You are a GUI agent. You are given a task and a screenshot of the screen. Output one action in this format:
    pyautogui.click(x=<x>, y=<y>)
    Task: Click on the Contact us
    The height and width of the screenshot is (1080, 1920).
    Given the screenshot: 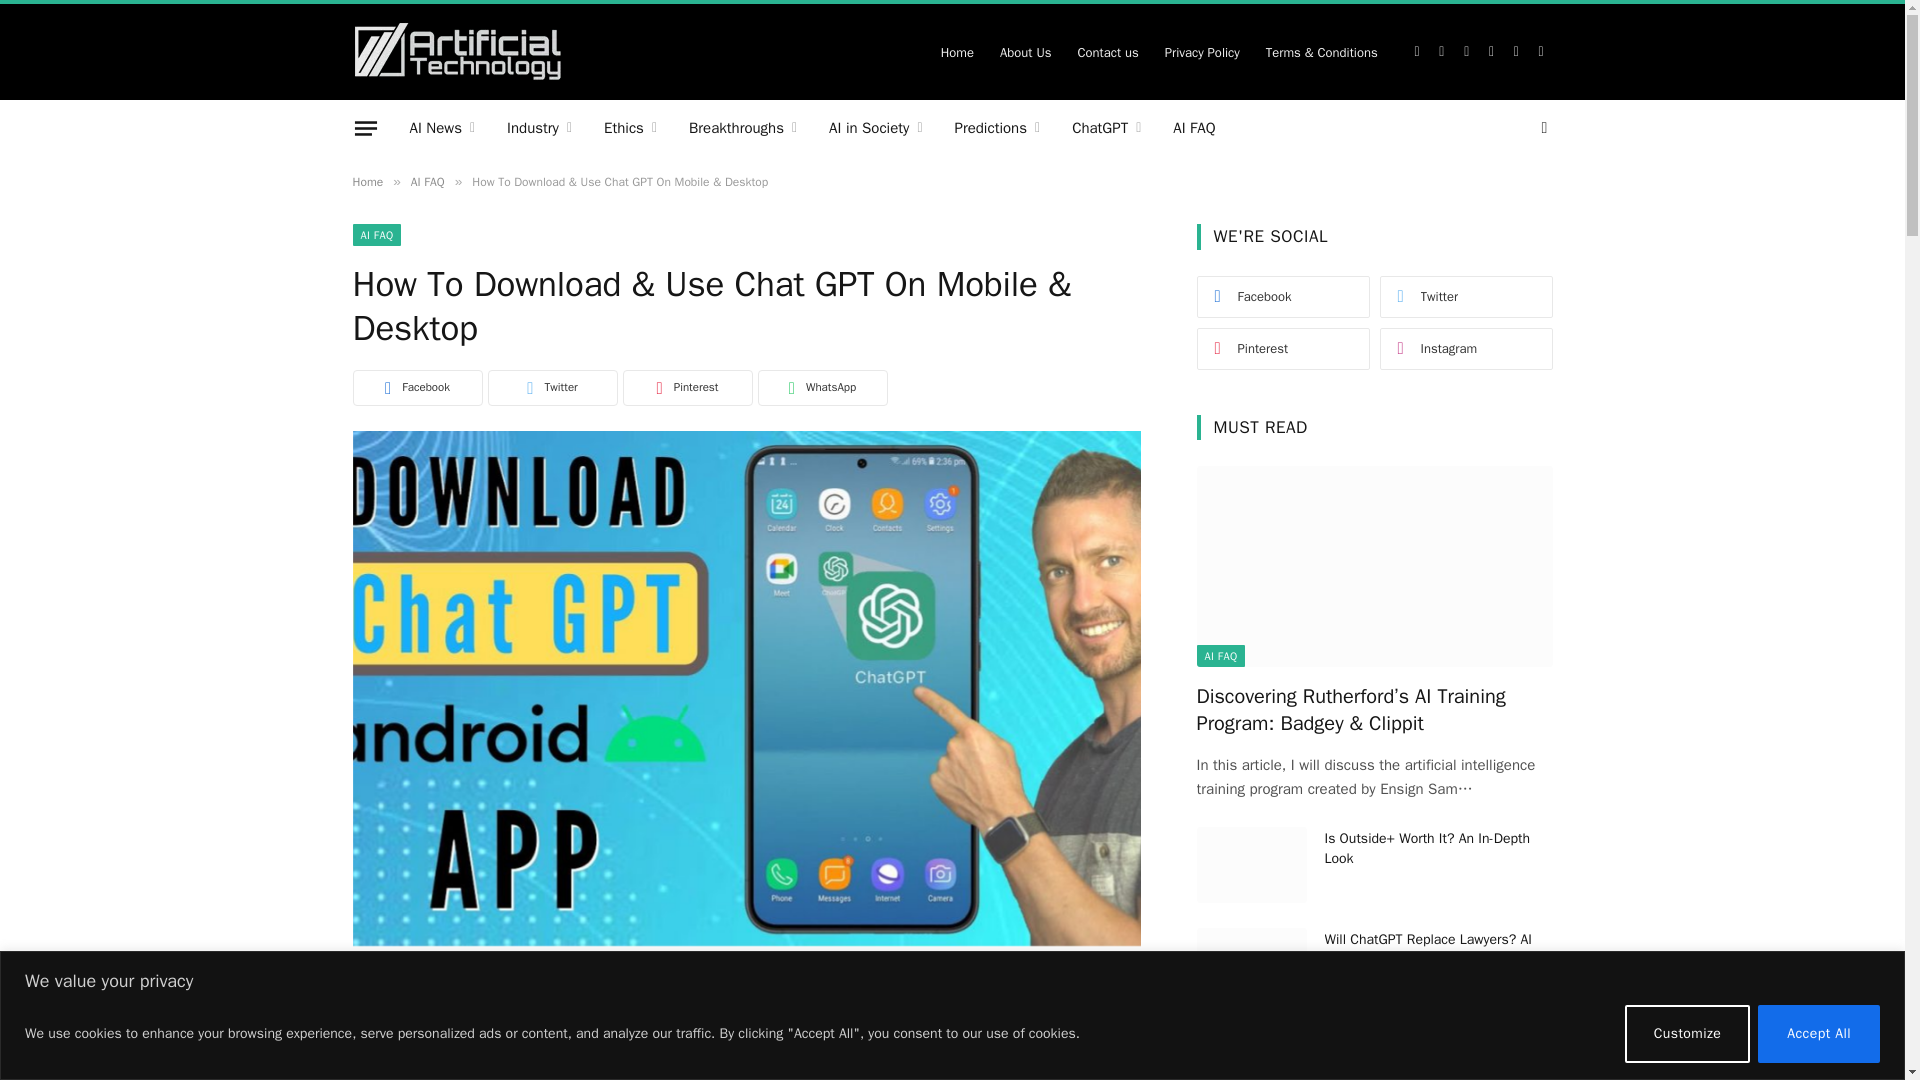 What is the action you would take?
    pyautogui.click(x=1106, y=52)
    